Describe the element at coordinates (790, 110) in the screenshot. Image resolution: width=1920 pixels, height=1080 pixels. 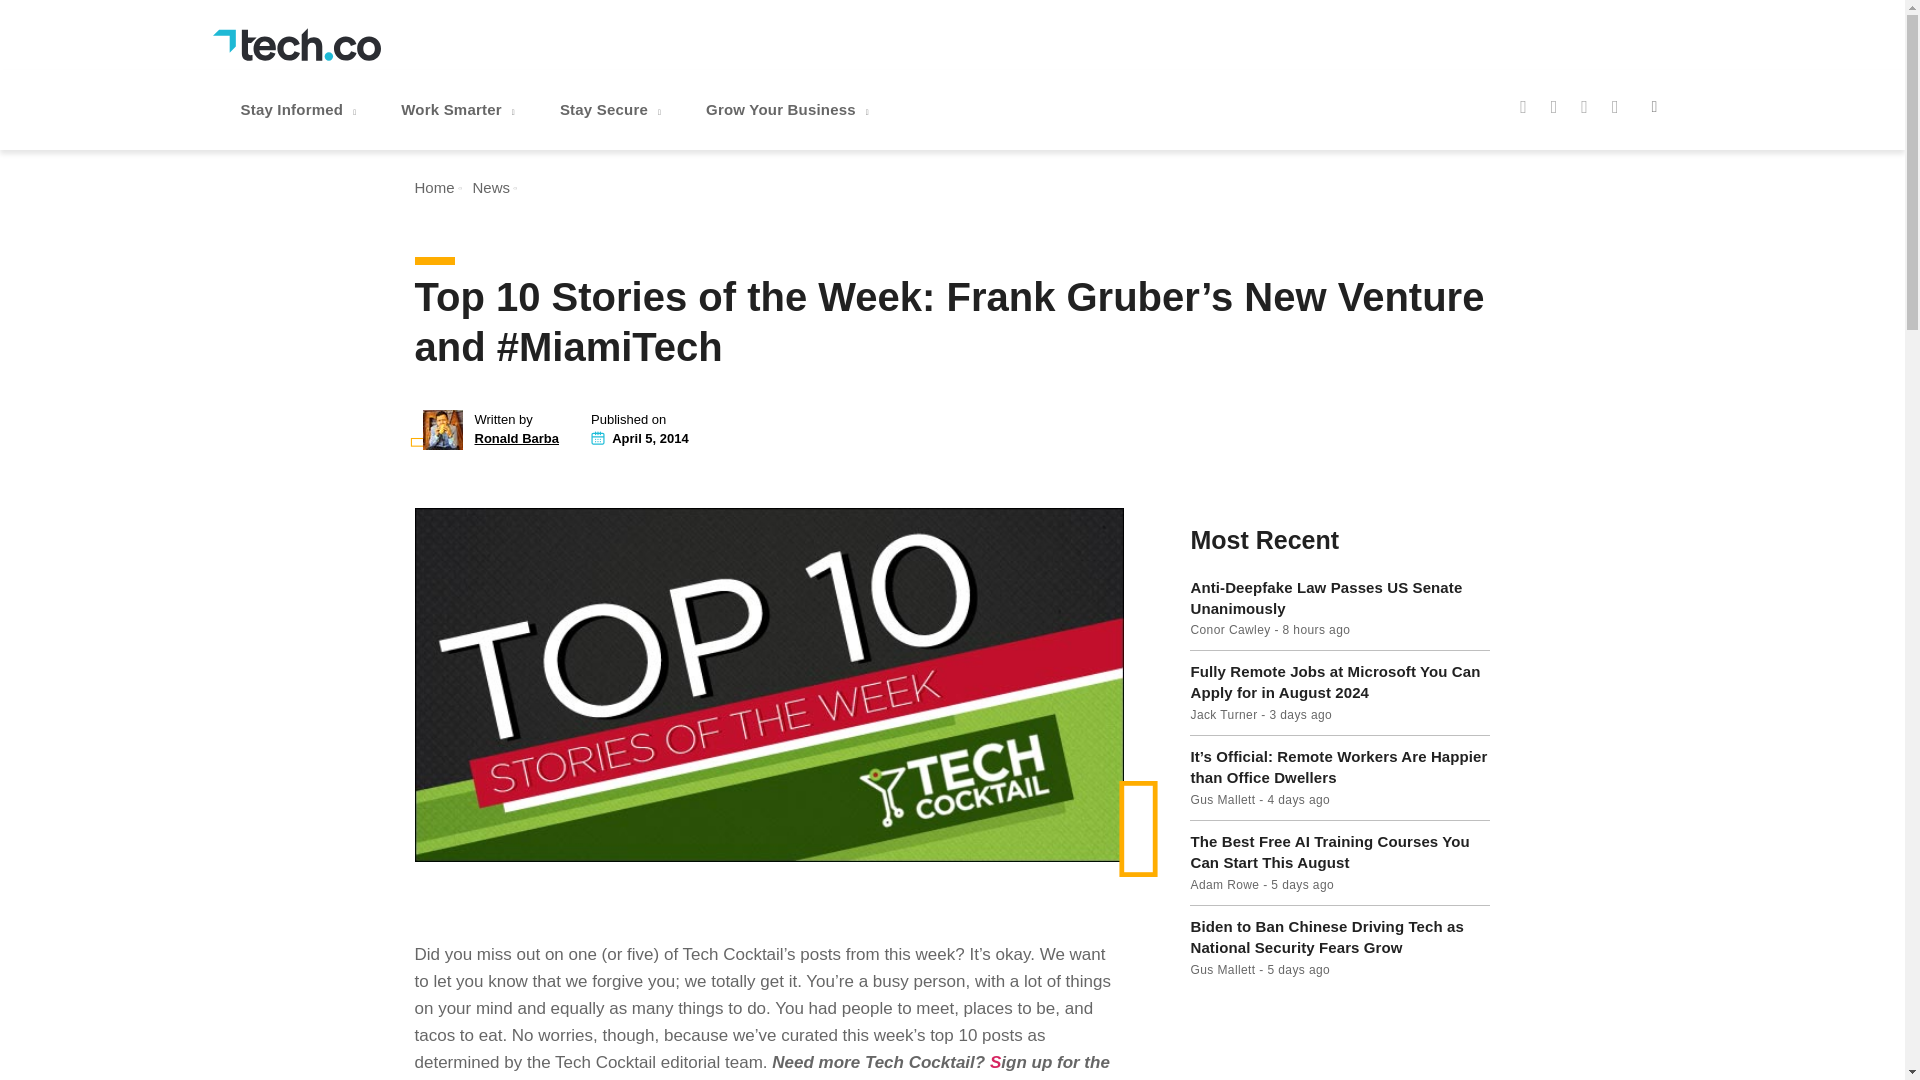
I see `Grow Your Business` at that location.